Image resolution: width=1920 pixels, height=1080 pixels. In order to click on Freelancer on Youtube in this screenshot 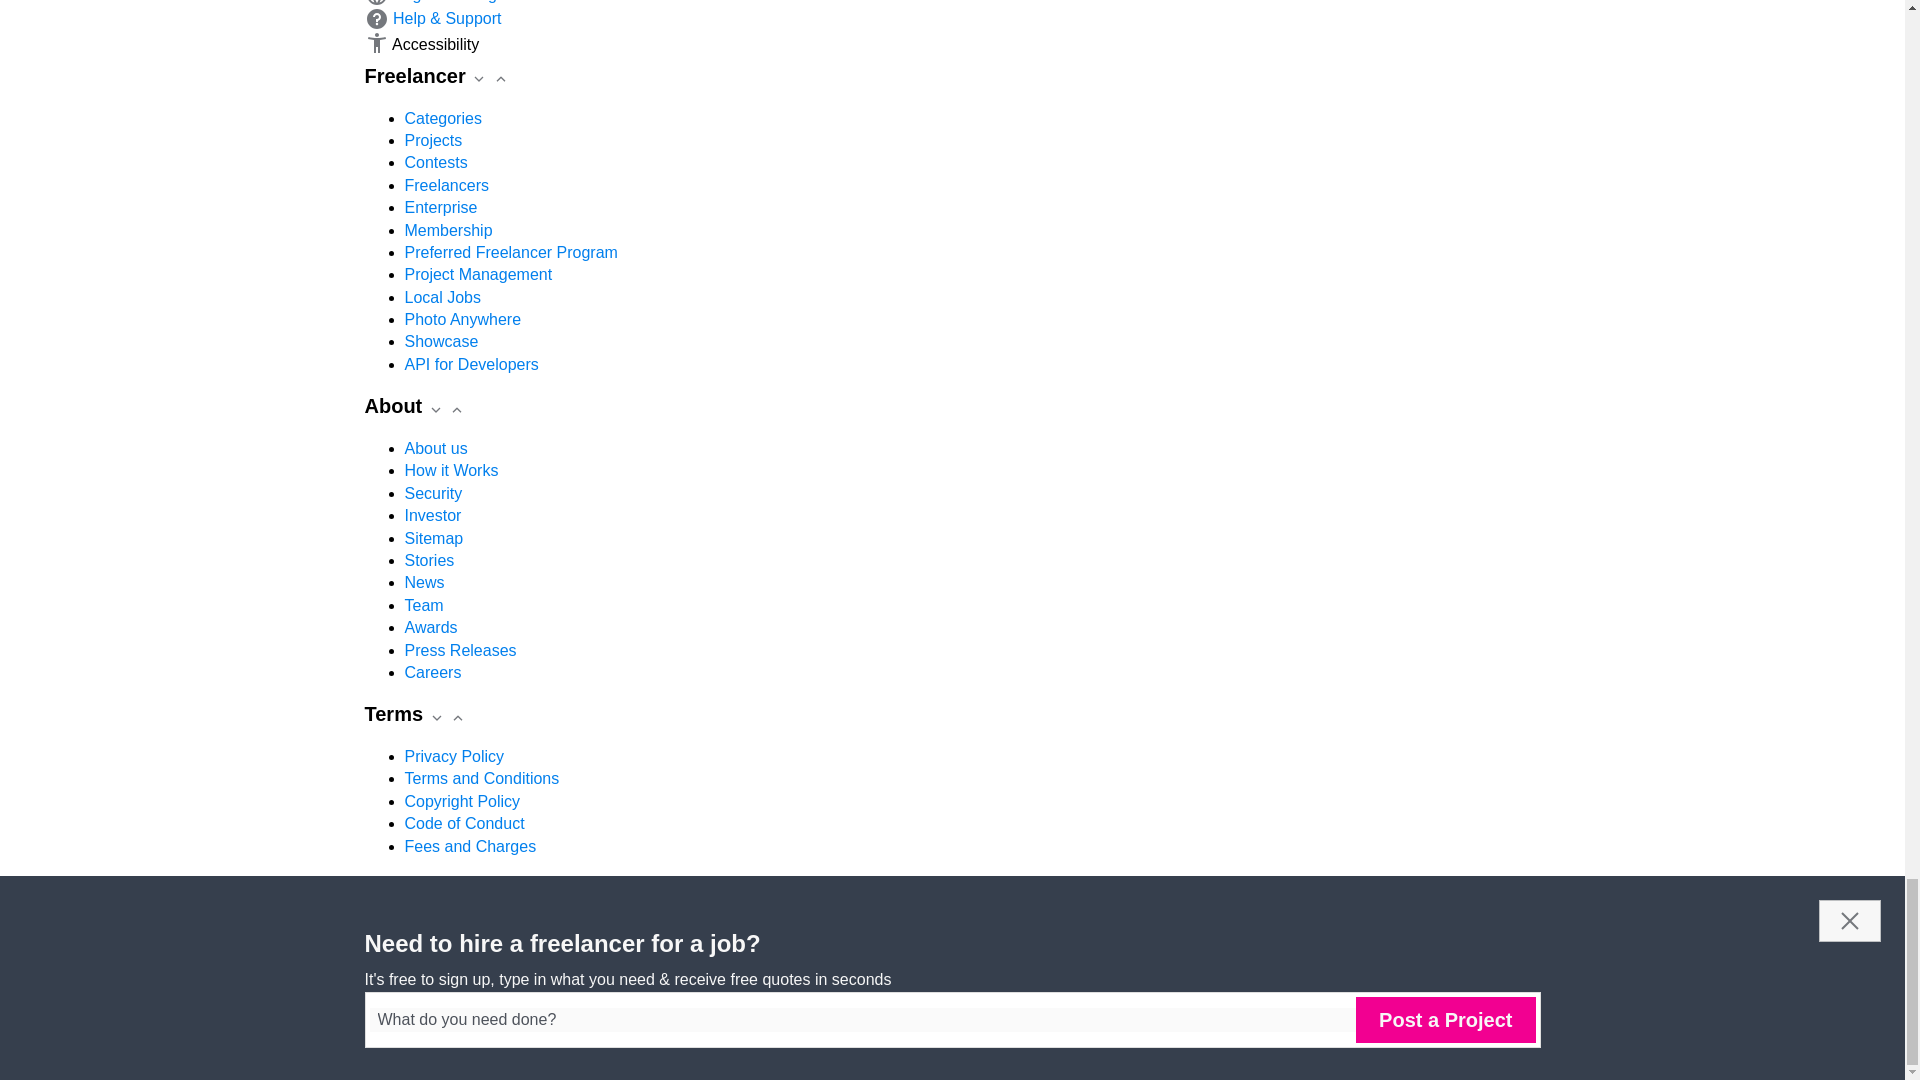, I will do `click(432, 952)`.